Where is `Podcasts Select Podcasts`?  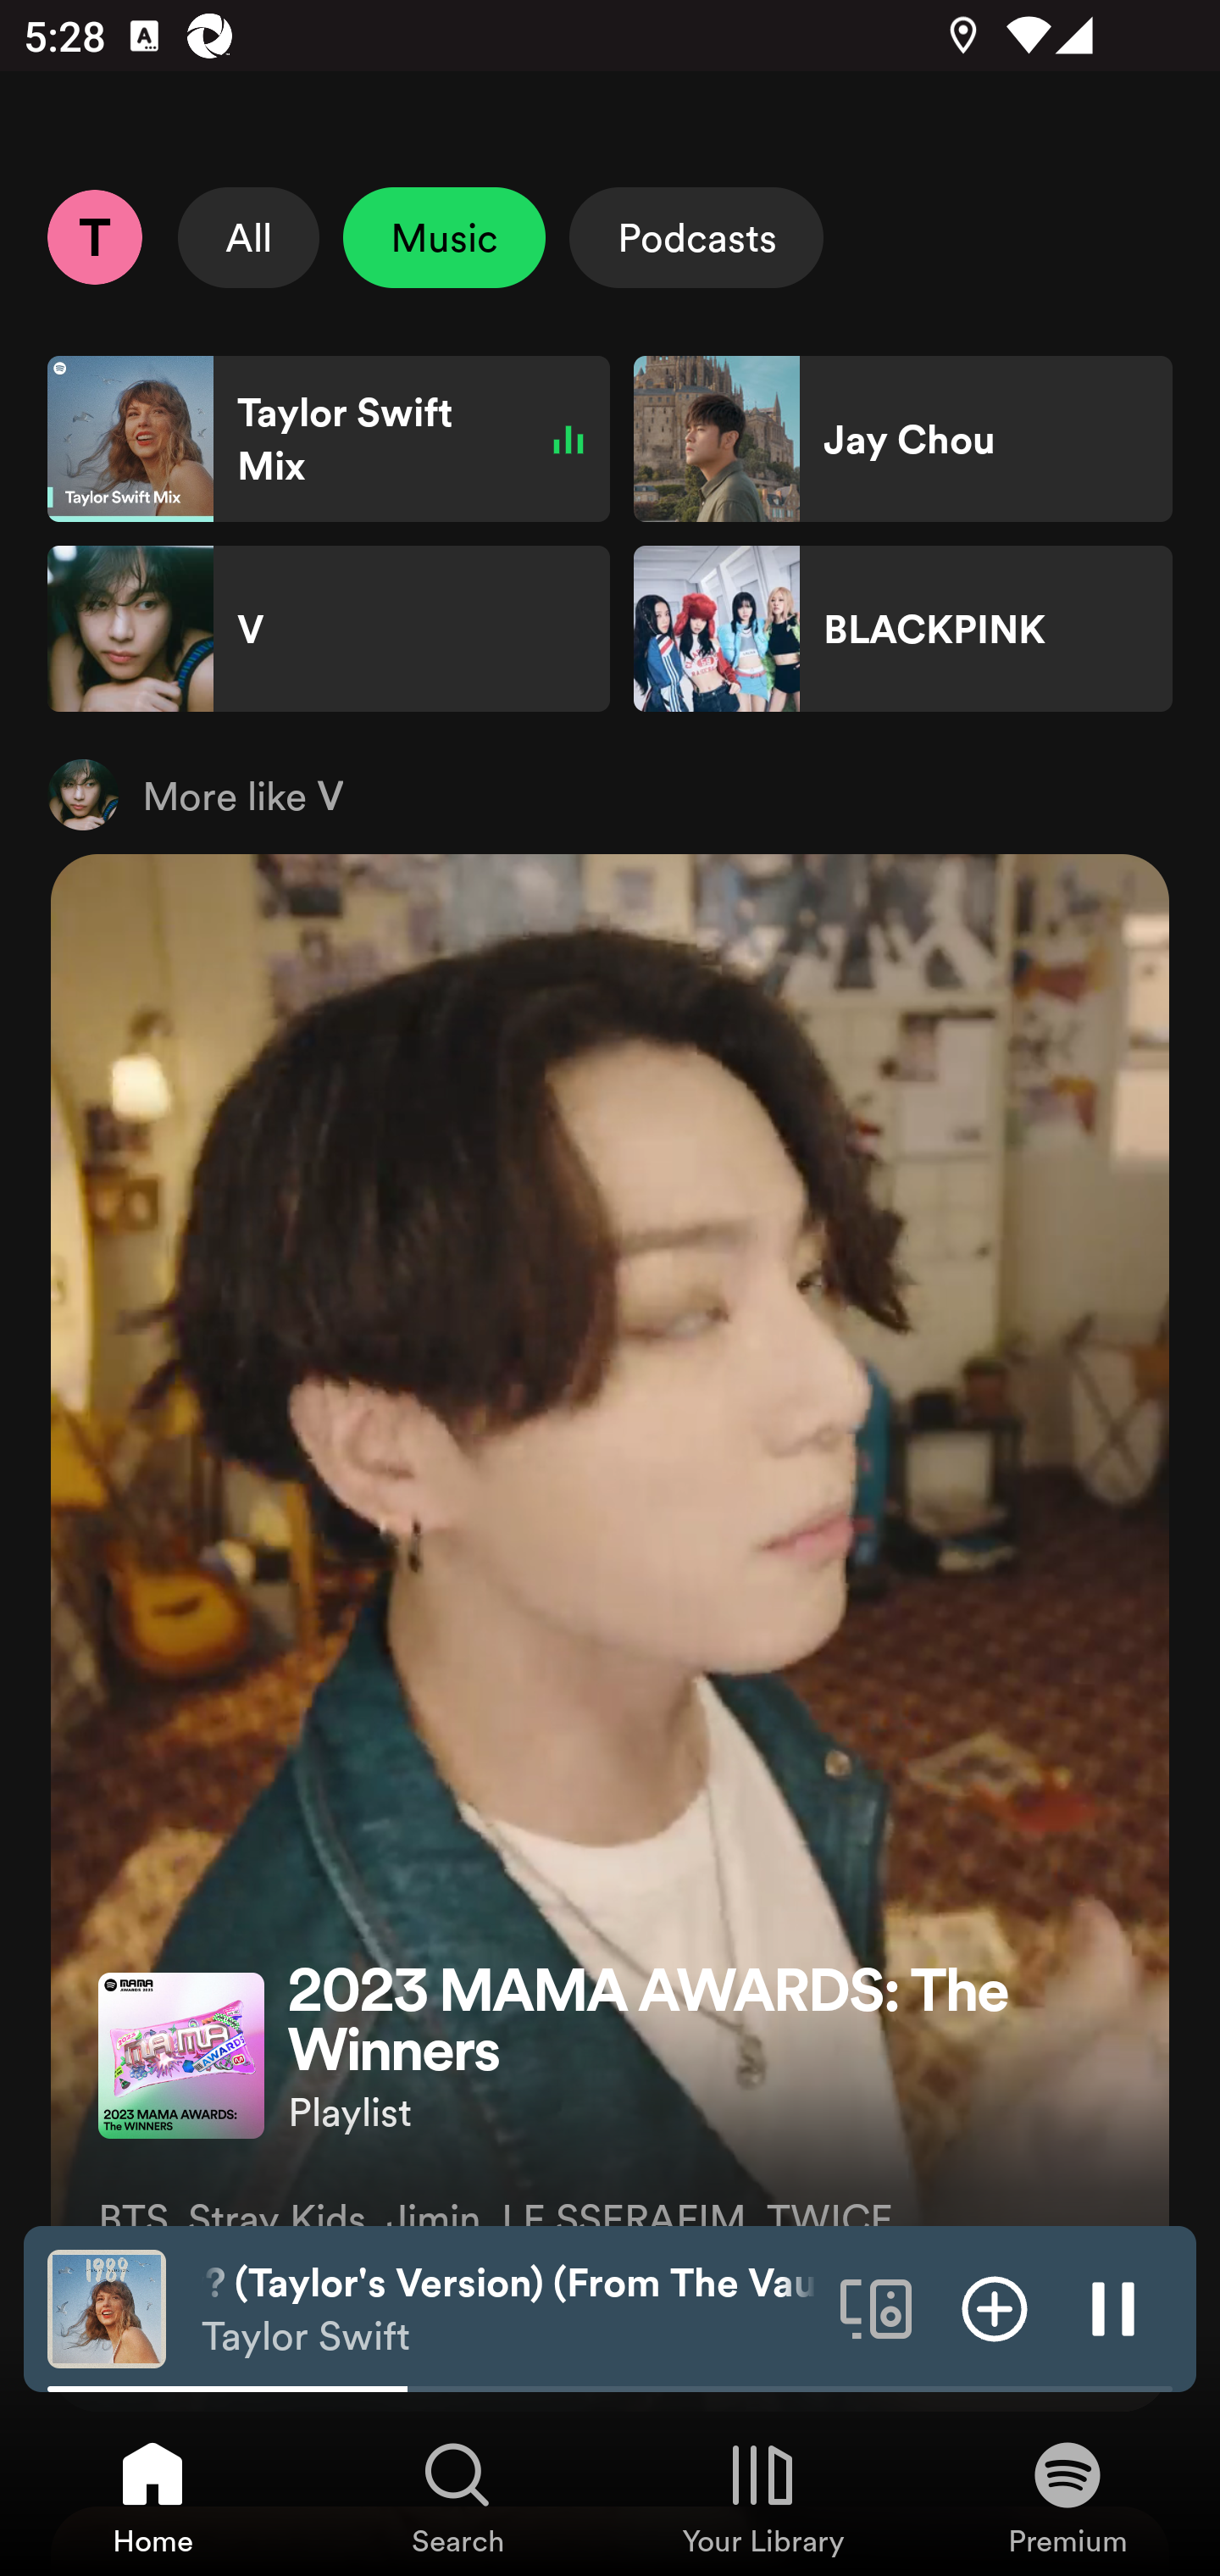
Podcasts Select Podcasts is located at coordinates (696, 237).